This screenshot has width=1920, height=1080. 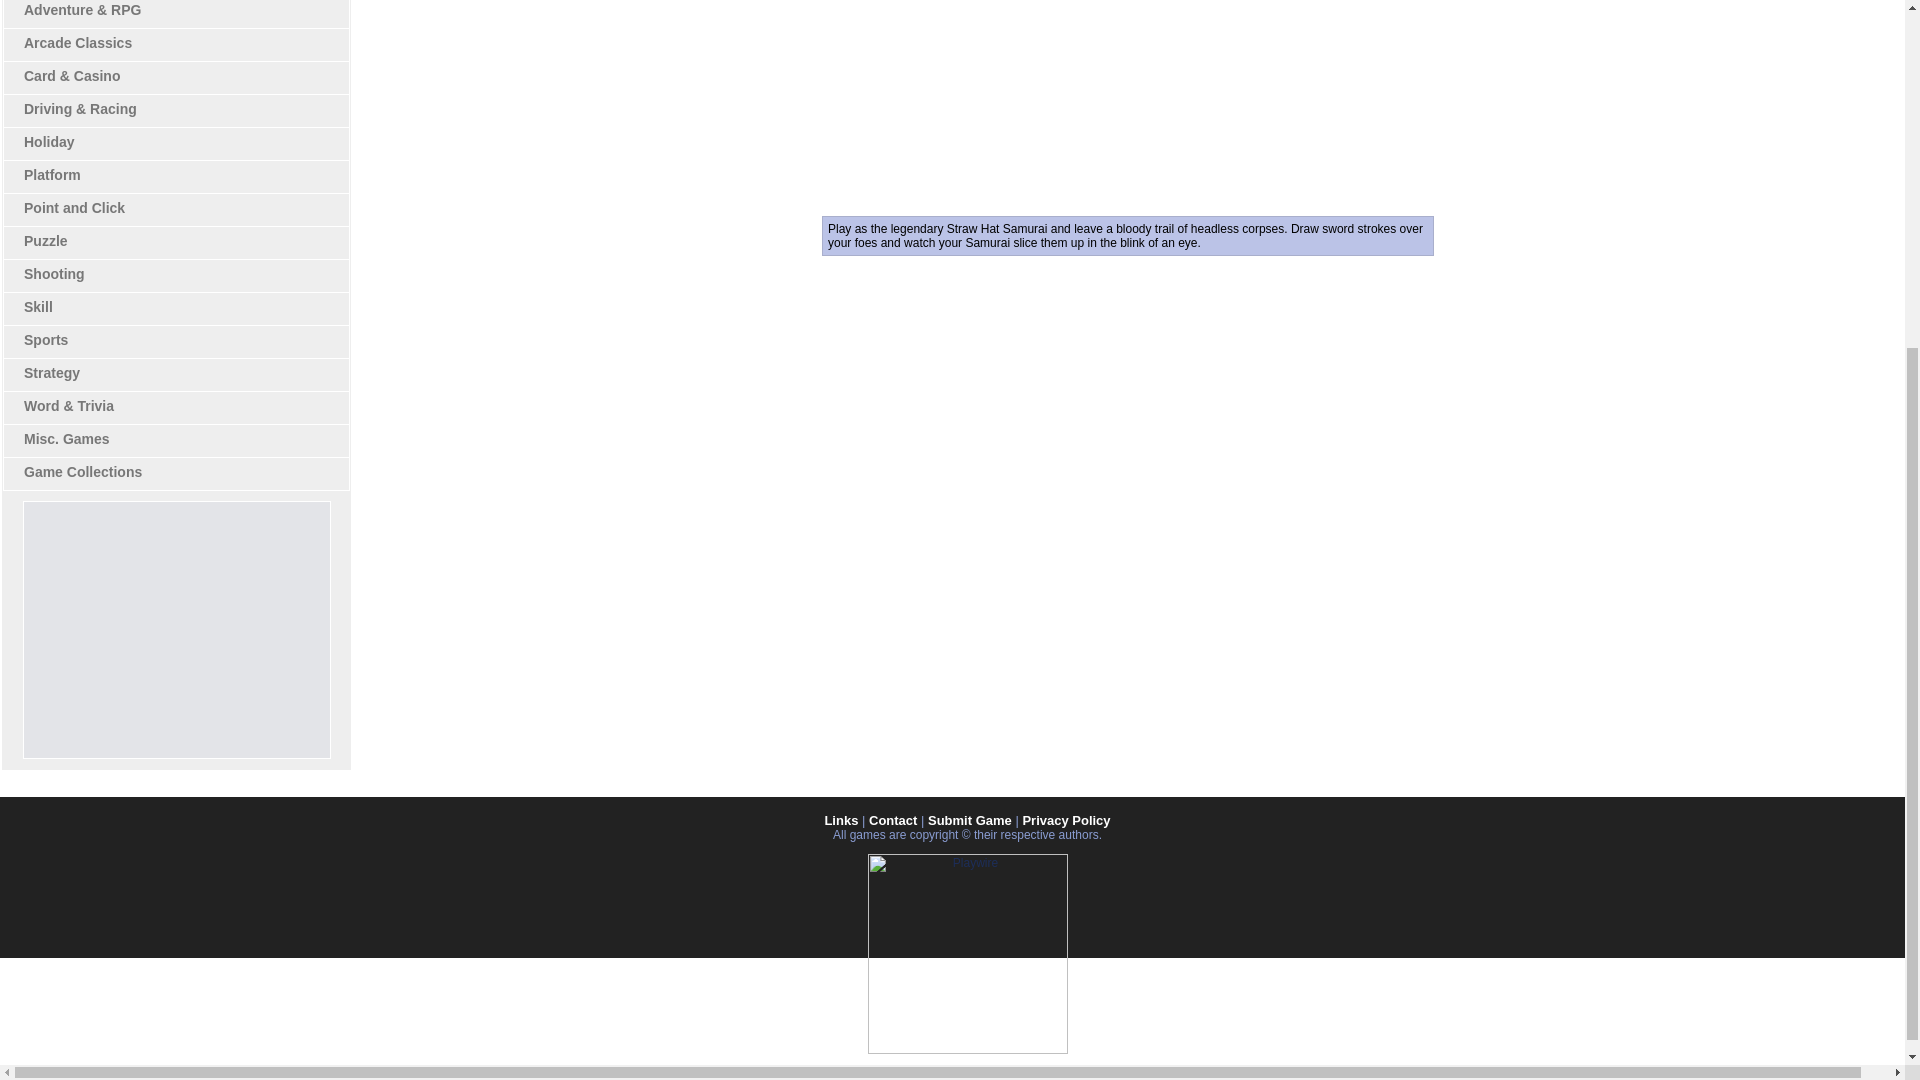 What do you see at coordinates (45, 339) in the screenshot?
I see `Sports` at bounding box center [45, 339].